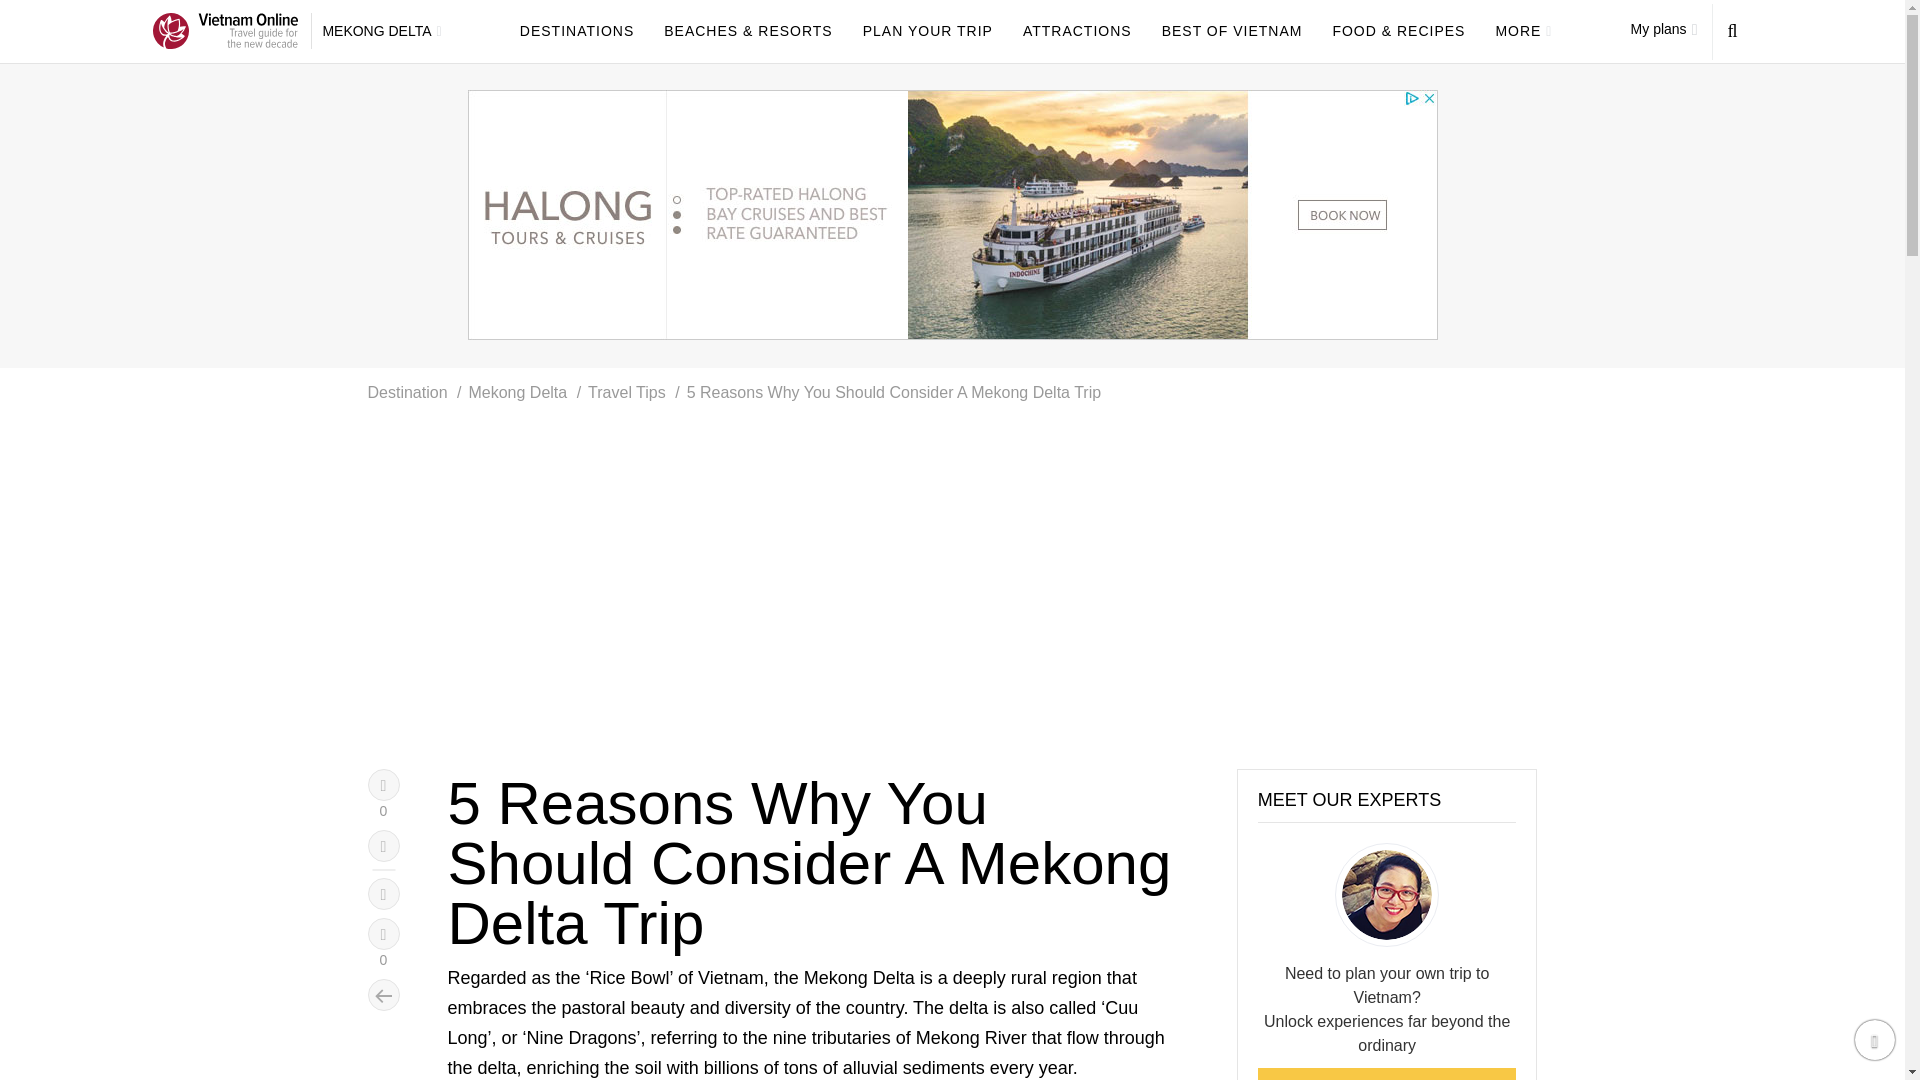  Describe the element at coordinates (814, 634) in the screenshot. I see `Advertisement` at that location.